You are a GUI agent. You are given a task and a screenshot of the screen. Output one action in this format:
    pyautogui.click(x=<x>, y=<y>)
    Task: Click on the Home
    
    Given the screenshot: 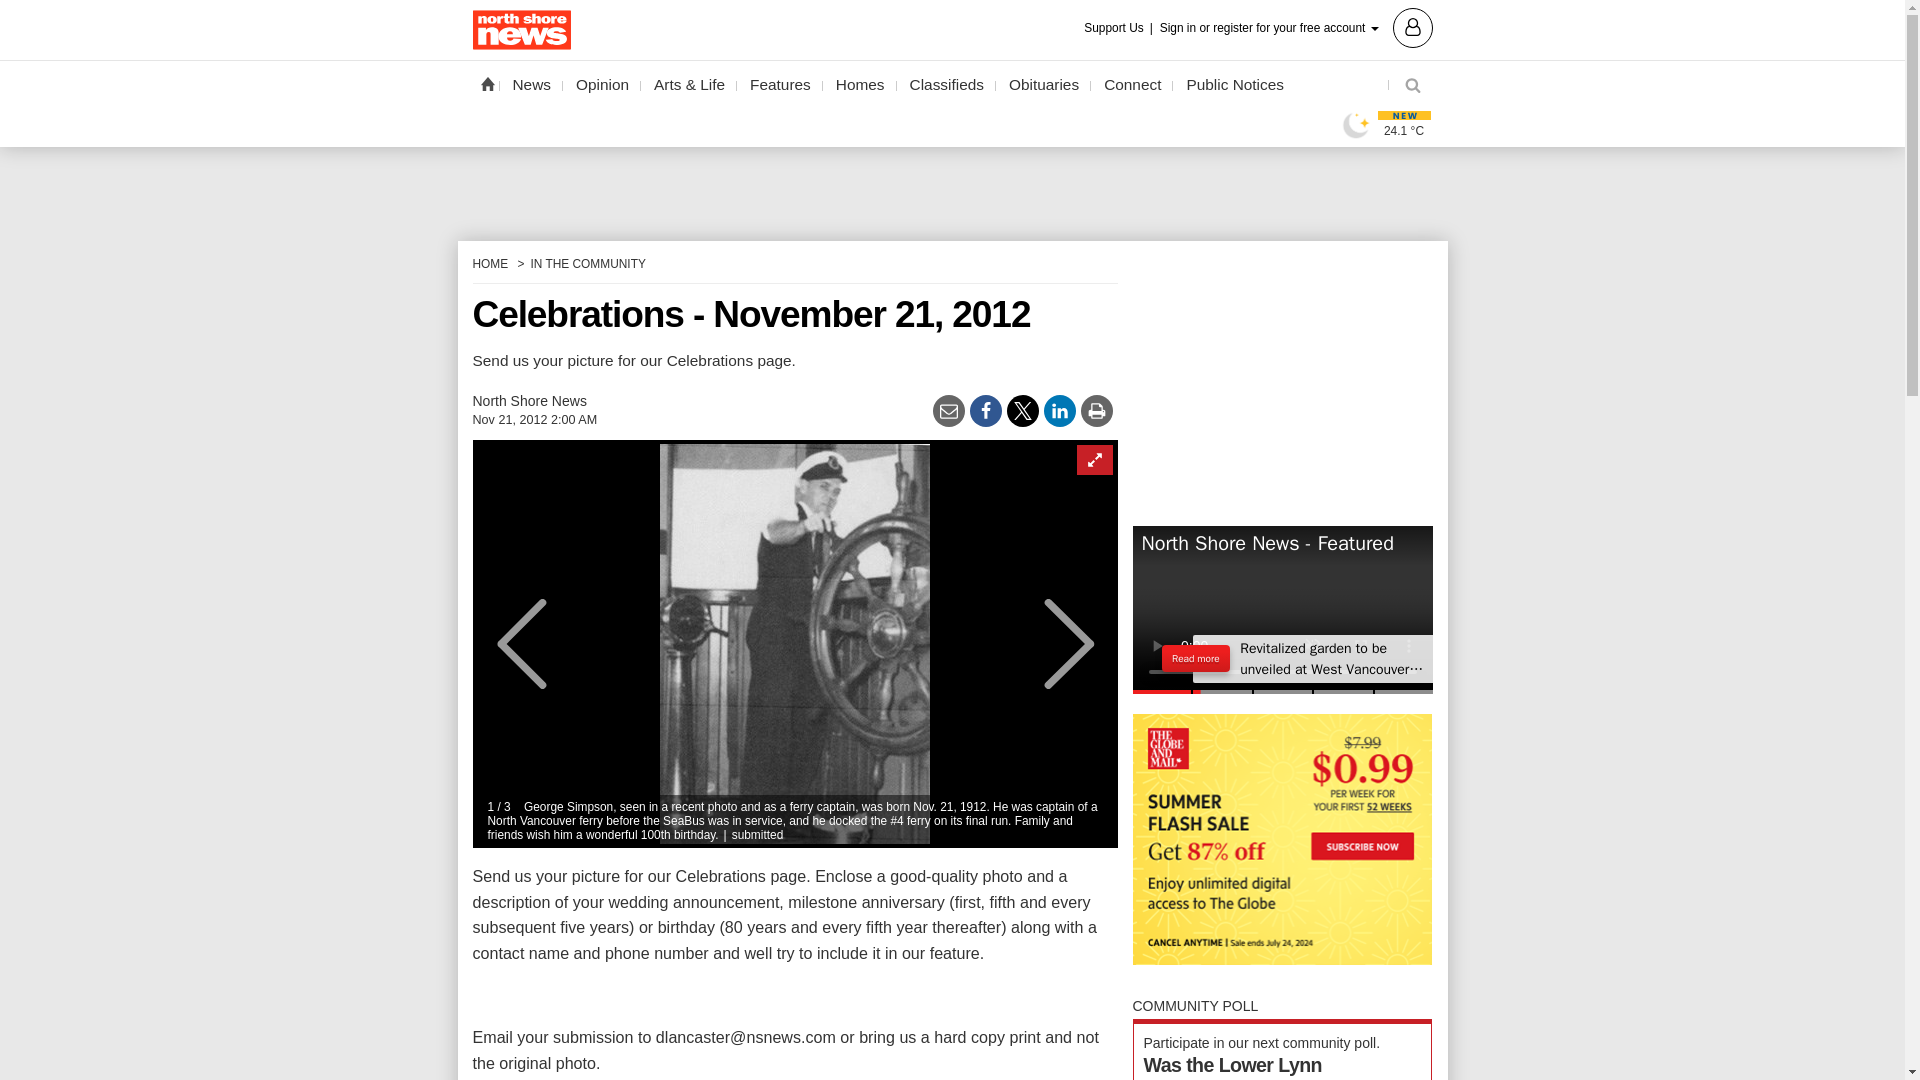 What is the action you would take?
    pyautogui.click(x=486, y=83)
    